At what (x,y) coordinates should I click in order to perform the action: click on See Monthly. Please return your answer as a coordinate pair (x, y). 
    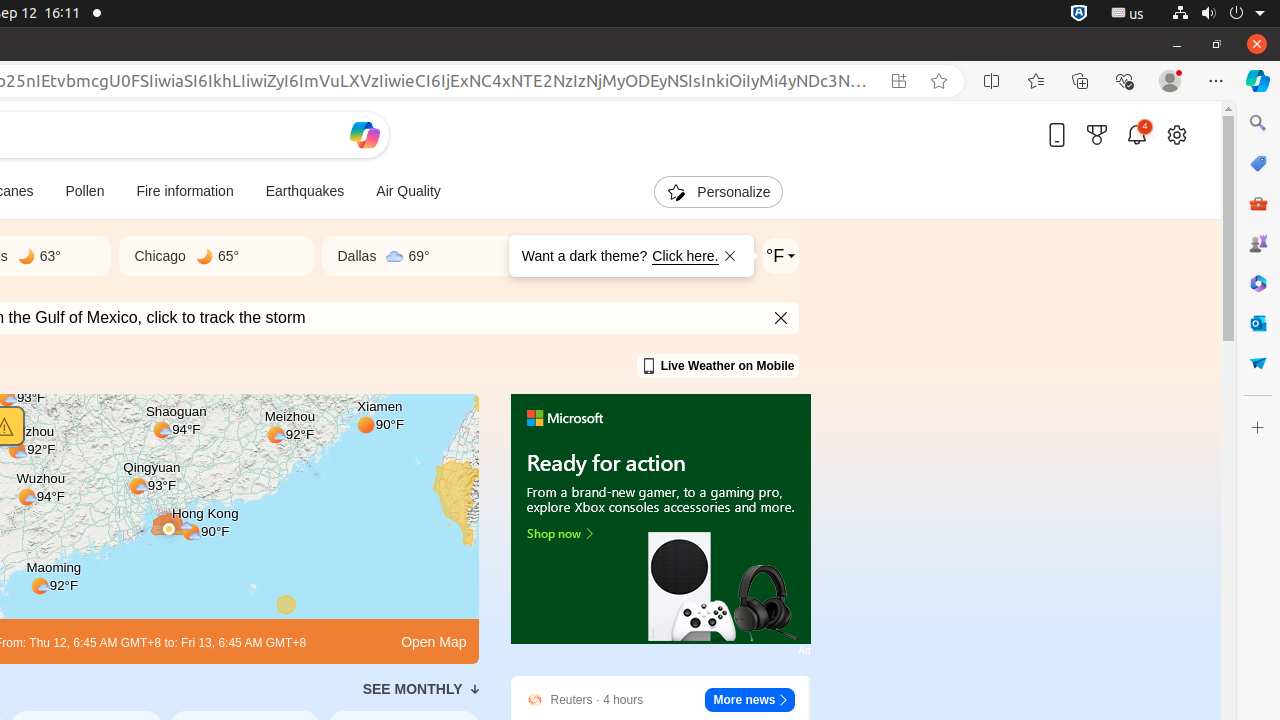
    Looking at the image, I should click on (420, 689).